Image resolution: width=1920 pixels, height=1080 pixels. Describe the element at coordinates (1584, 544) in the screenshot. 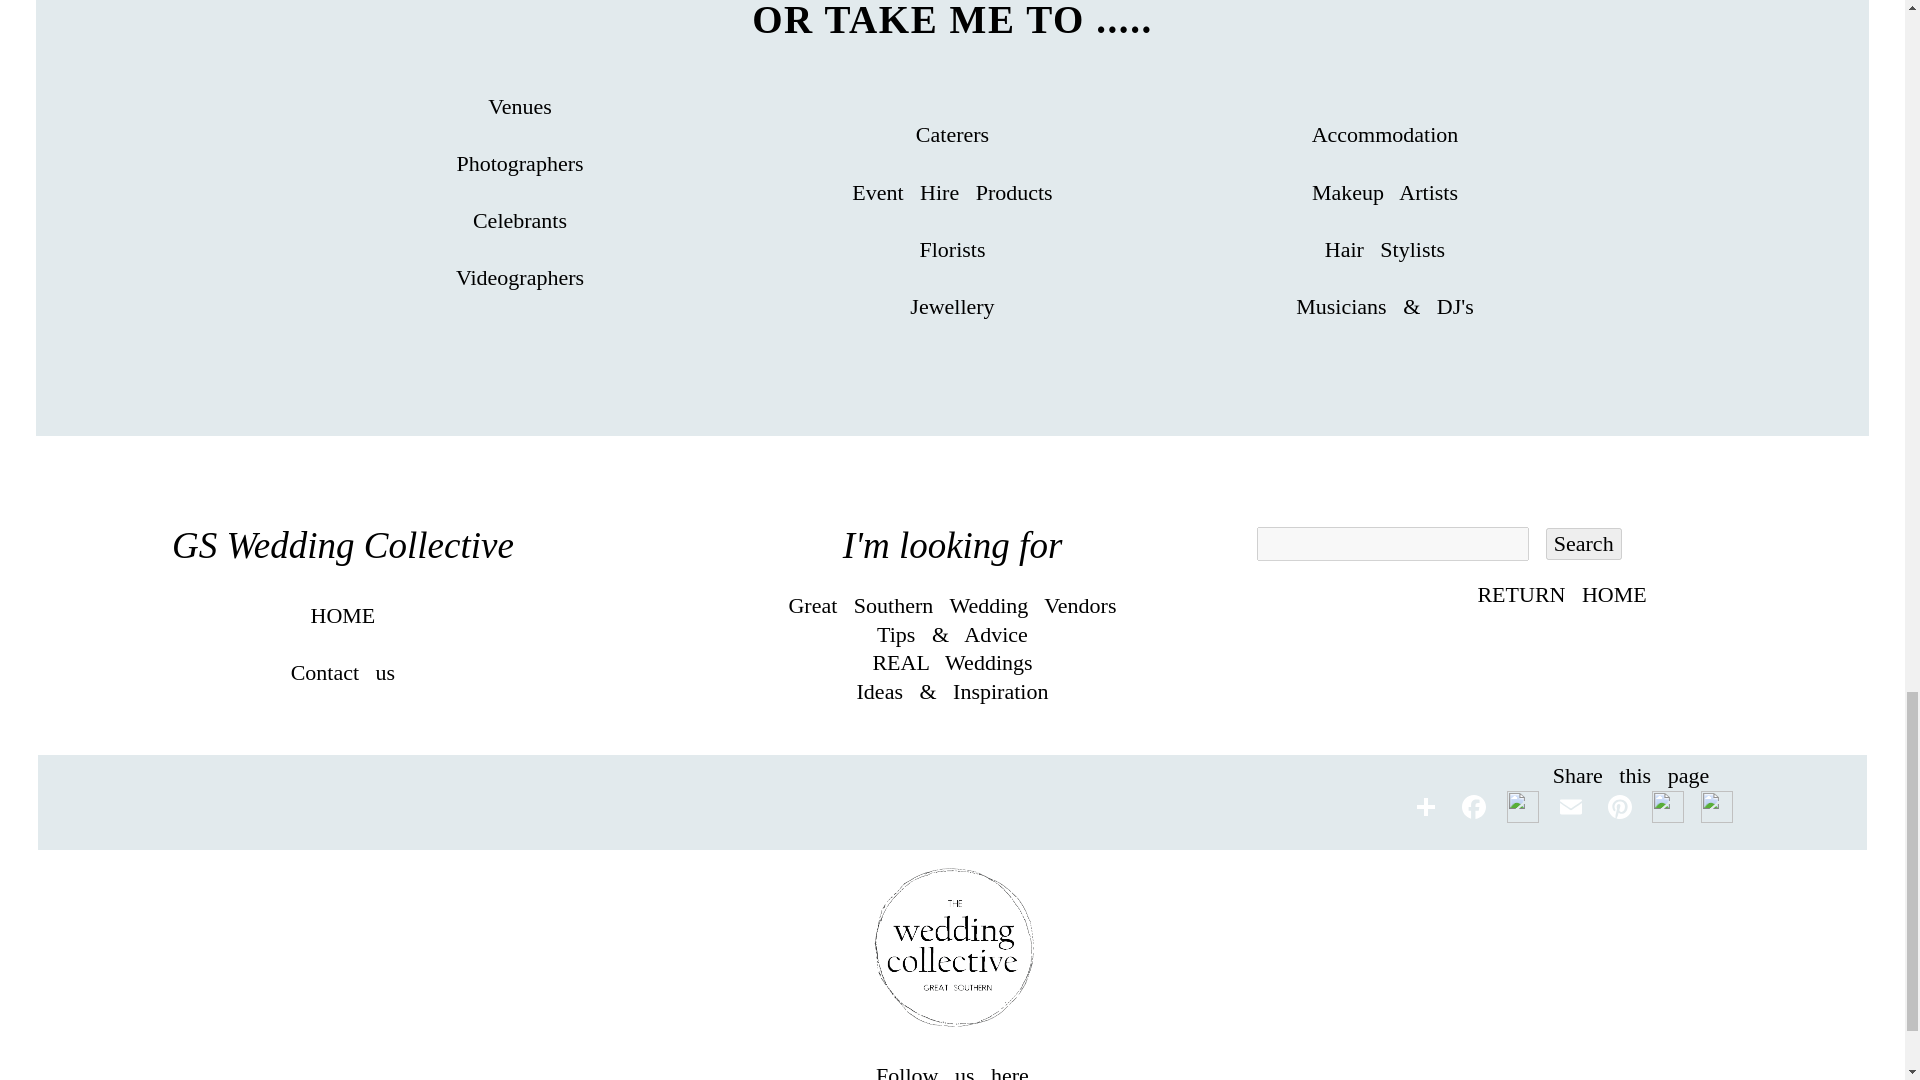

I see `Search` at that location.